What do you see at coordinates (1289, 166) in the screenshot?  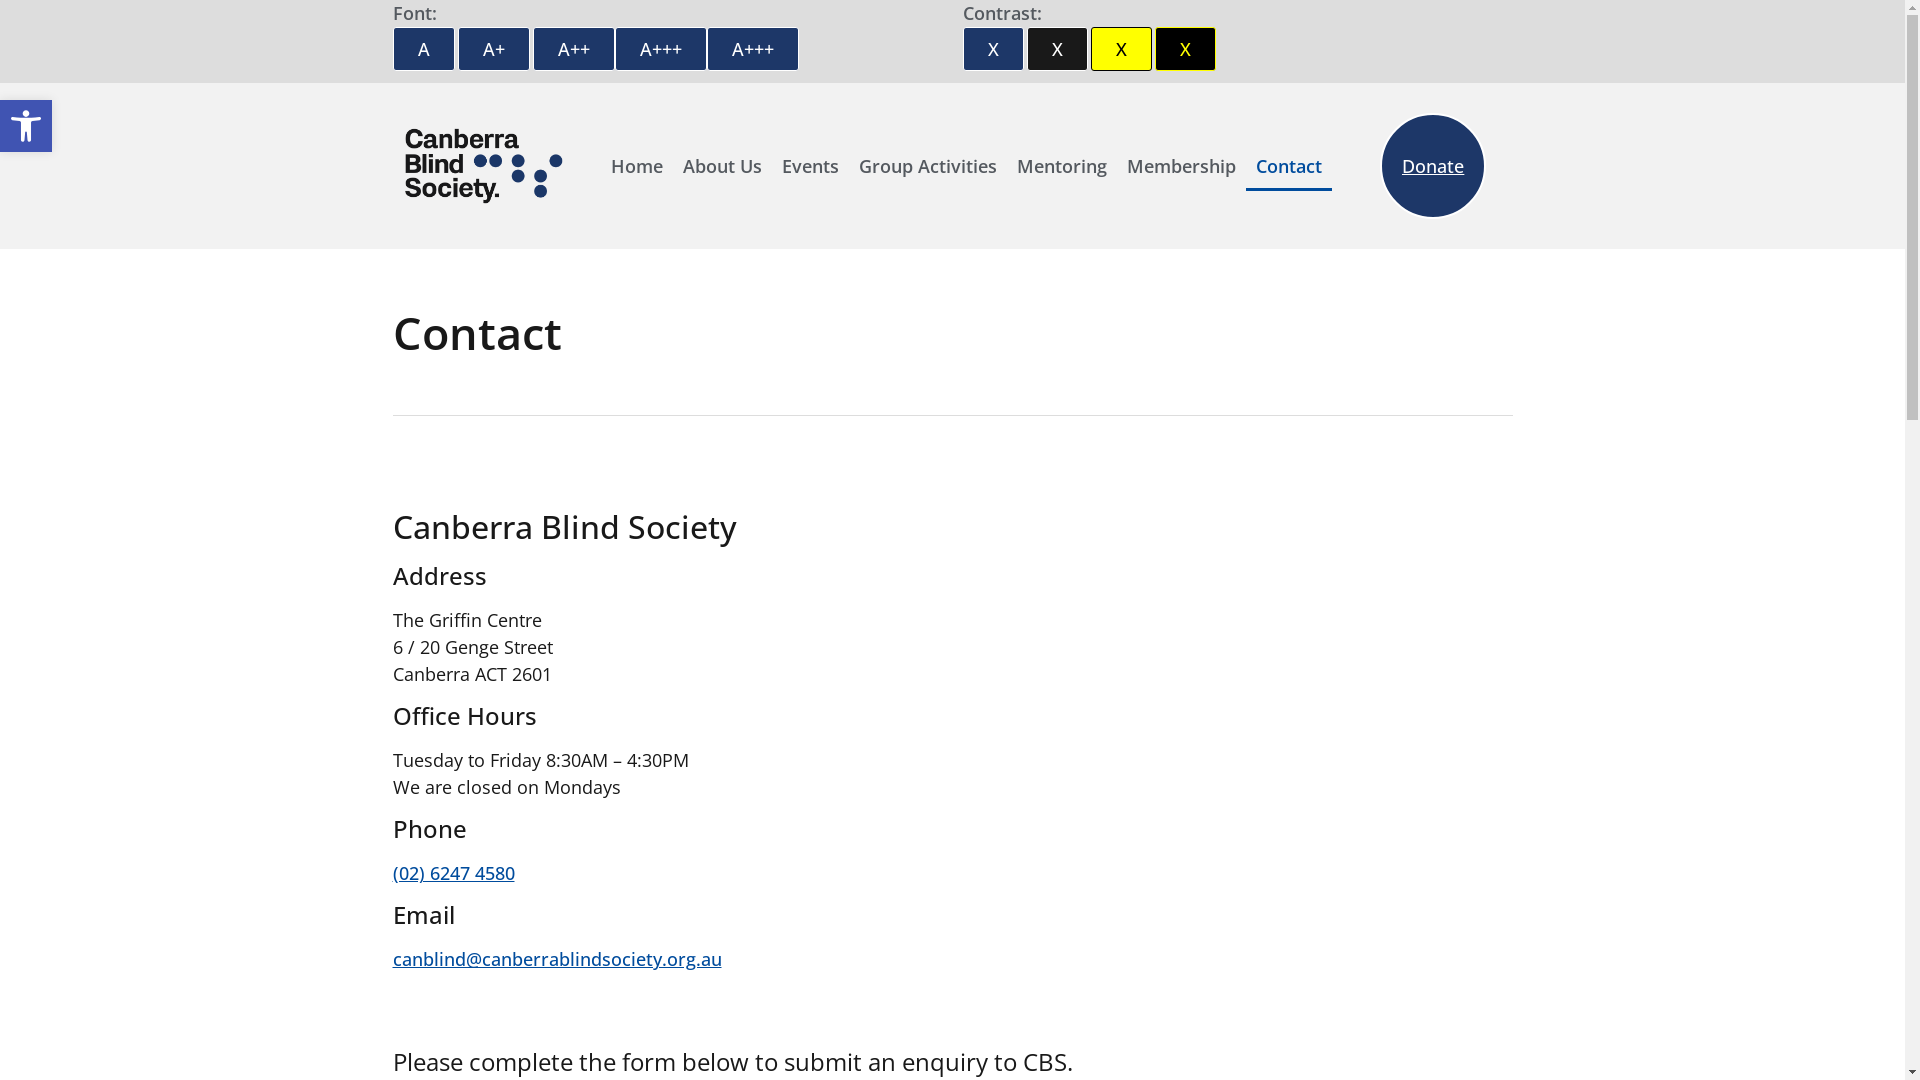 I see `Contact` at bounding box center [1289, 166].